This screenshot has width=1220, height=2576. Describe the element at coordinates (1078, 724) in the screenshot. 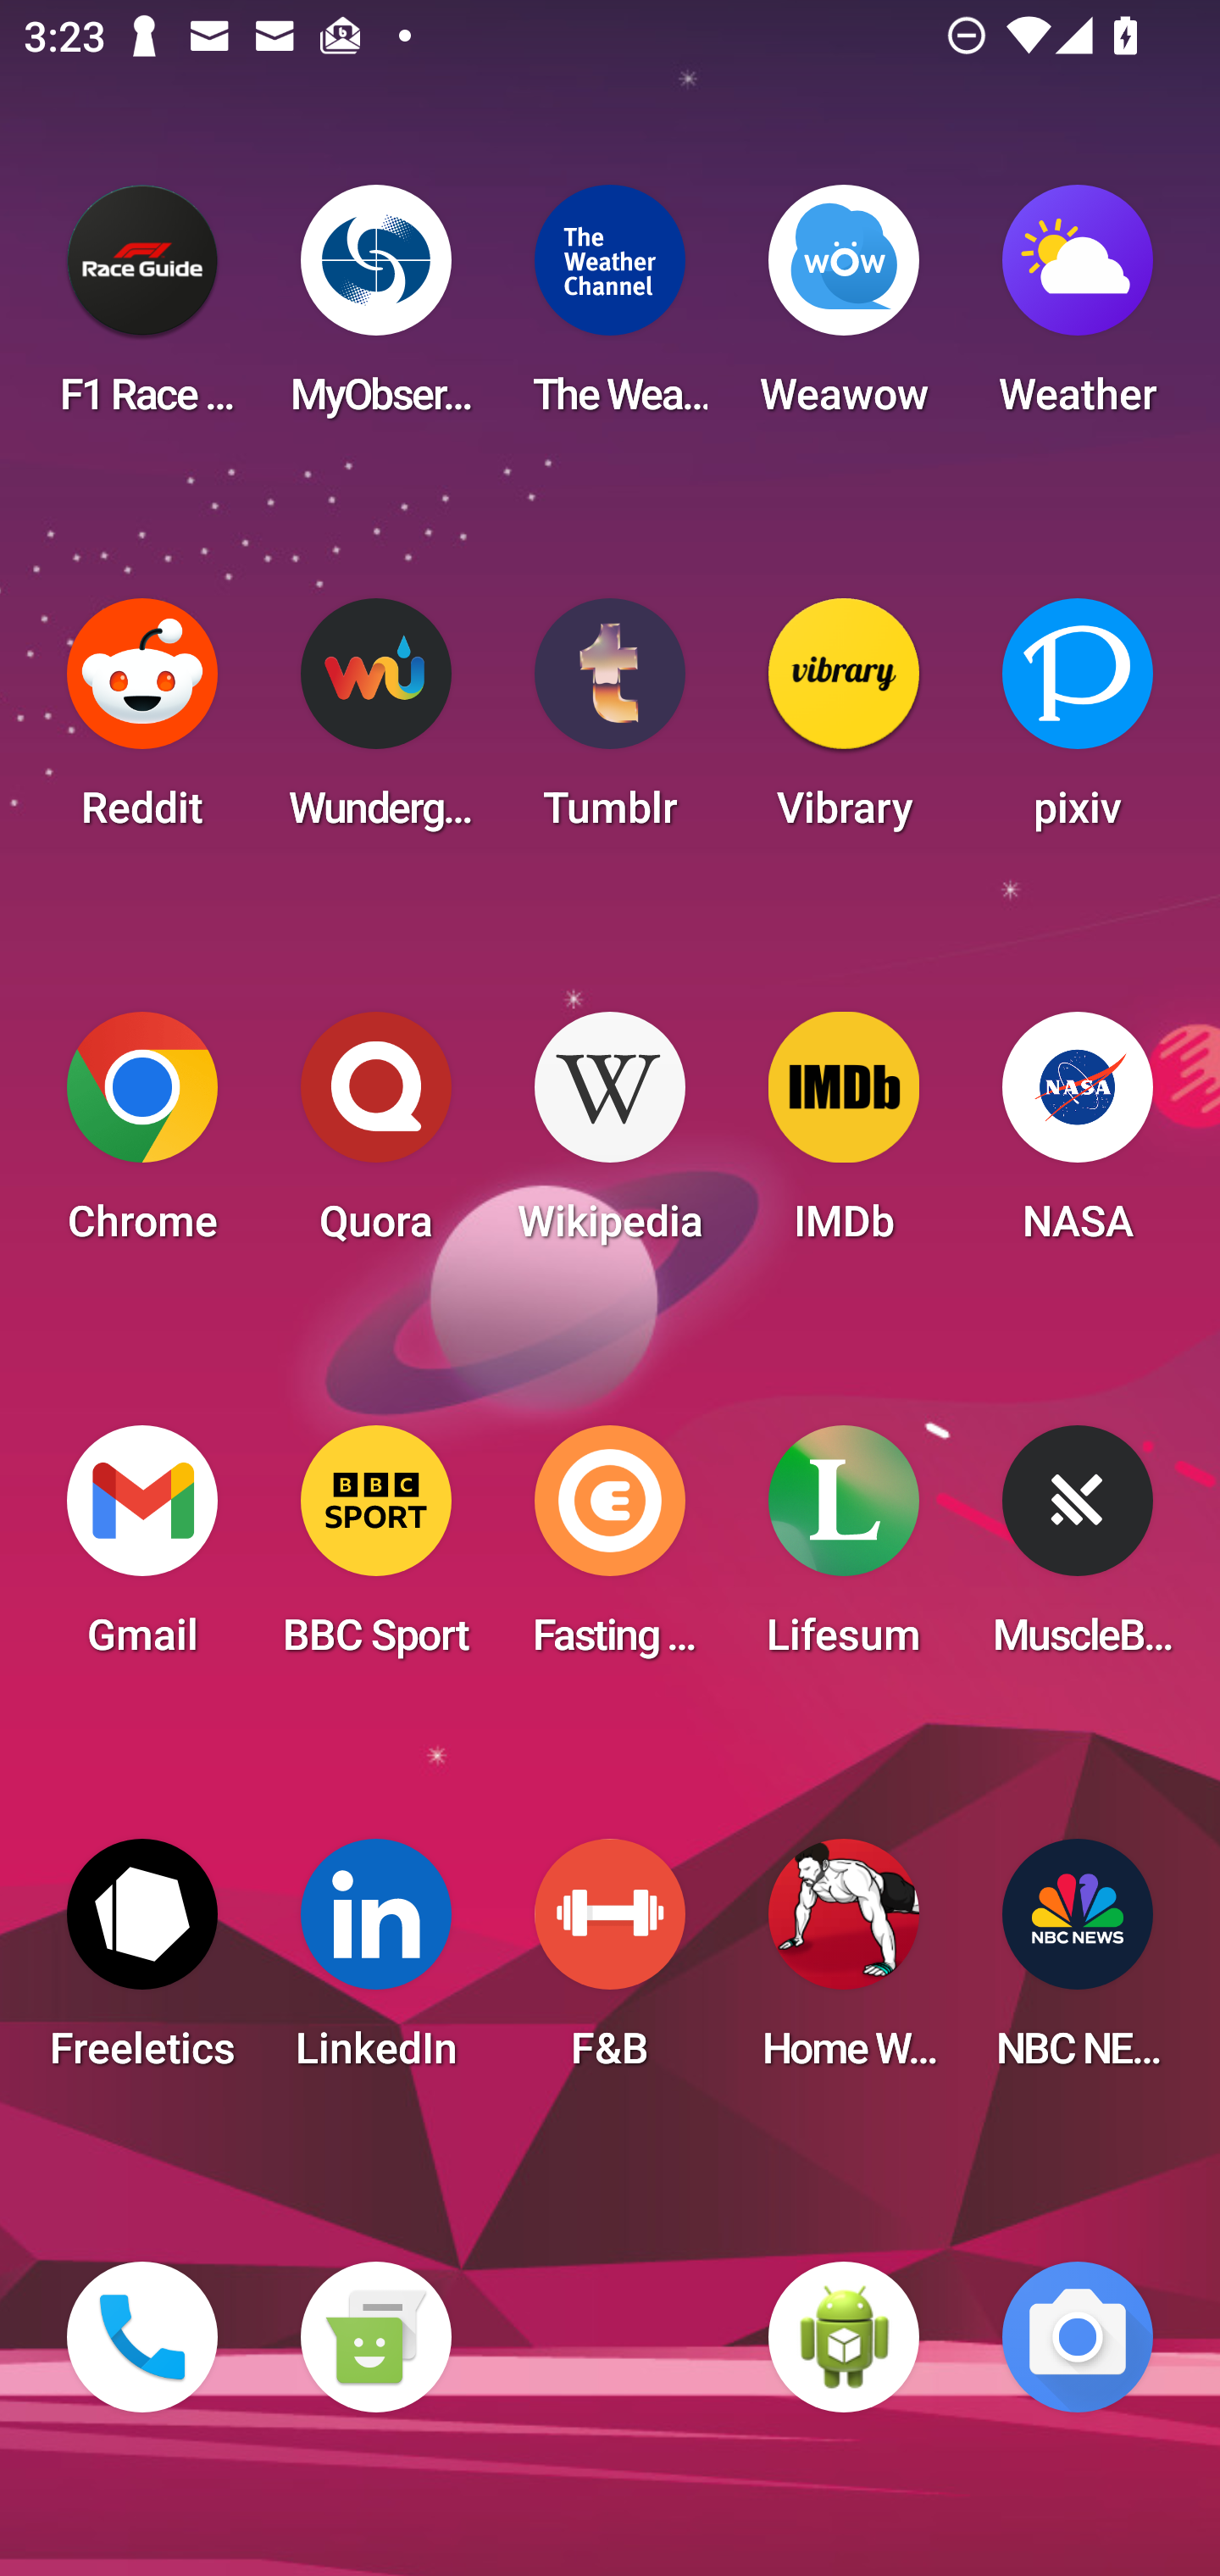

I see `pixiv` at that location.